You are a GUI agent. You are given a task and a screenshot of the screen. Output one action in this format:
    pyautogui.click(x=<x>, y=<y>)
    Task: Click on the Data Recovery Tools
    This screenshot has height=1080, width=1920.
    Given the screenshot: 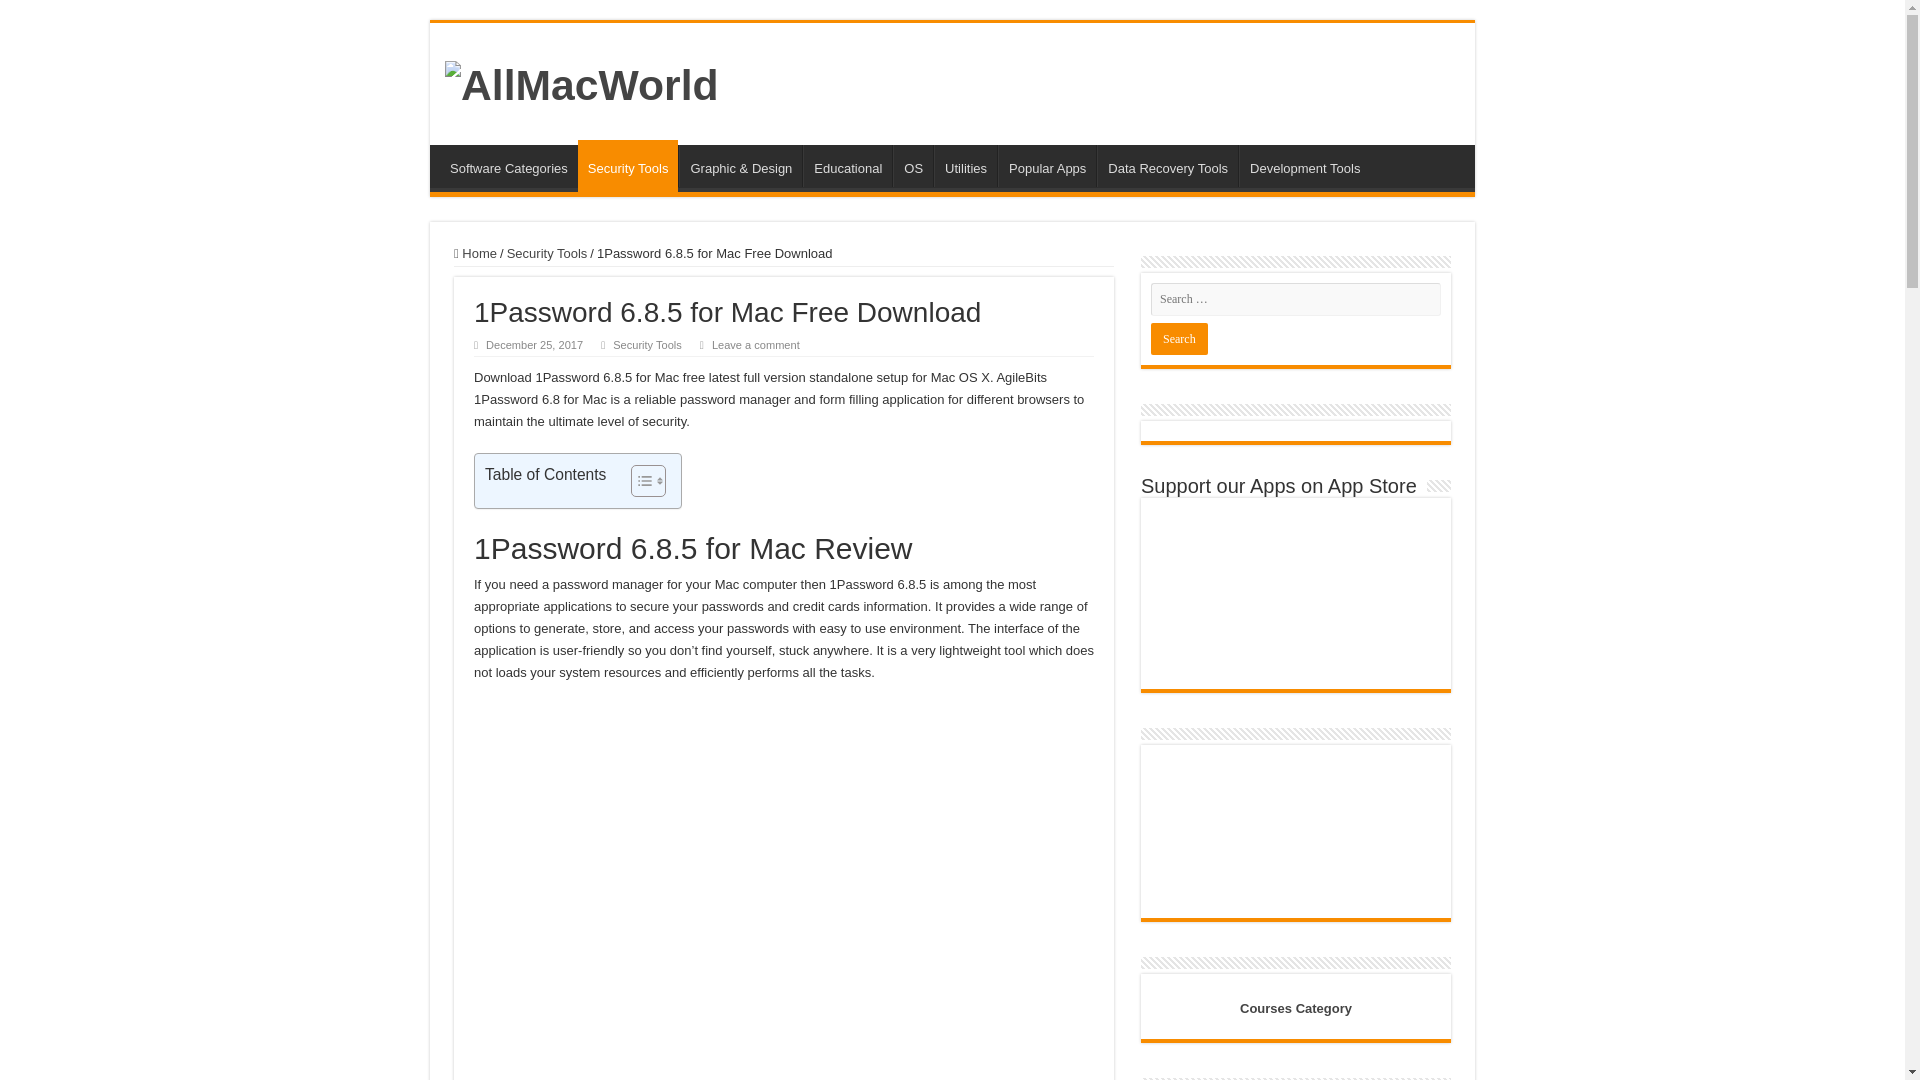 What is the action you would take?
    pyautogui.click(x=1167, y=165)
    